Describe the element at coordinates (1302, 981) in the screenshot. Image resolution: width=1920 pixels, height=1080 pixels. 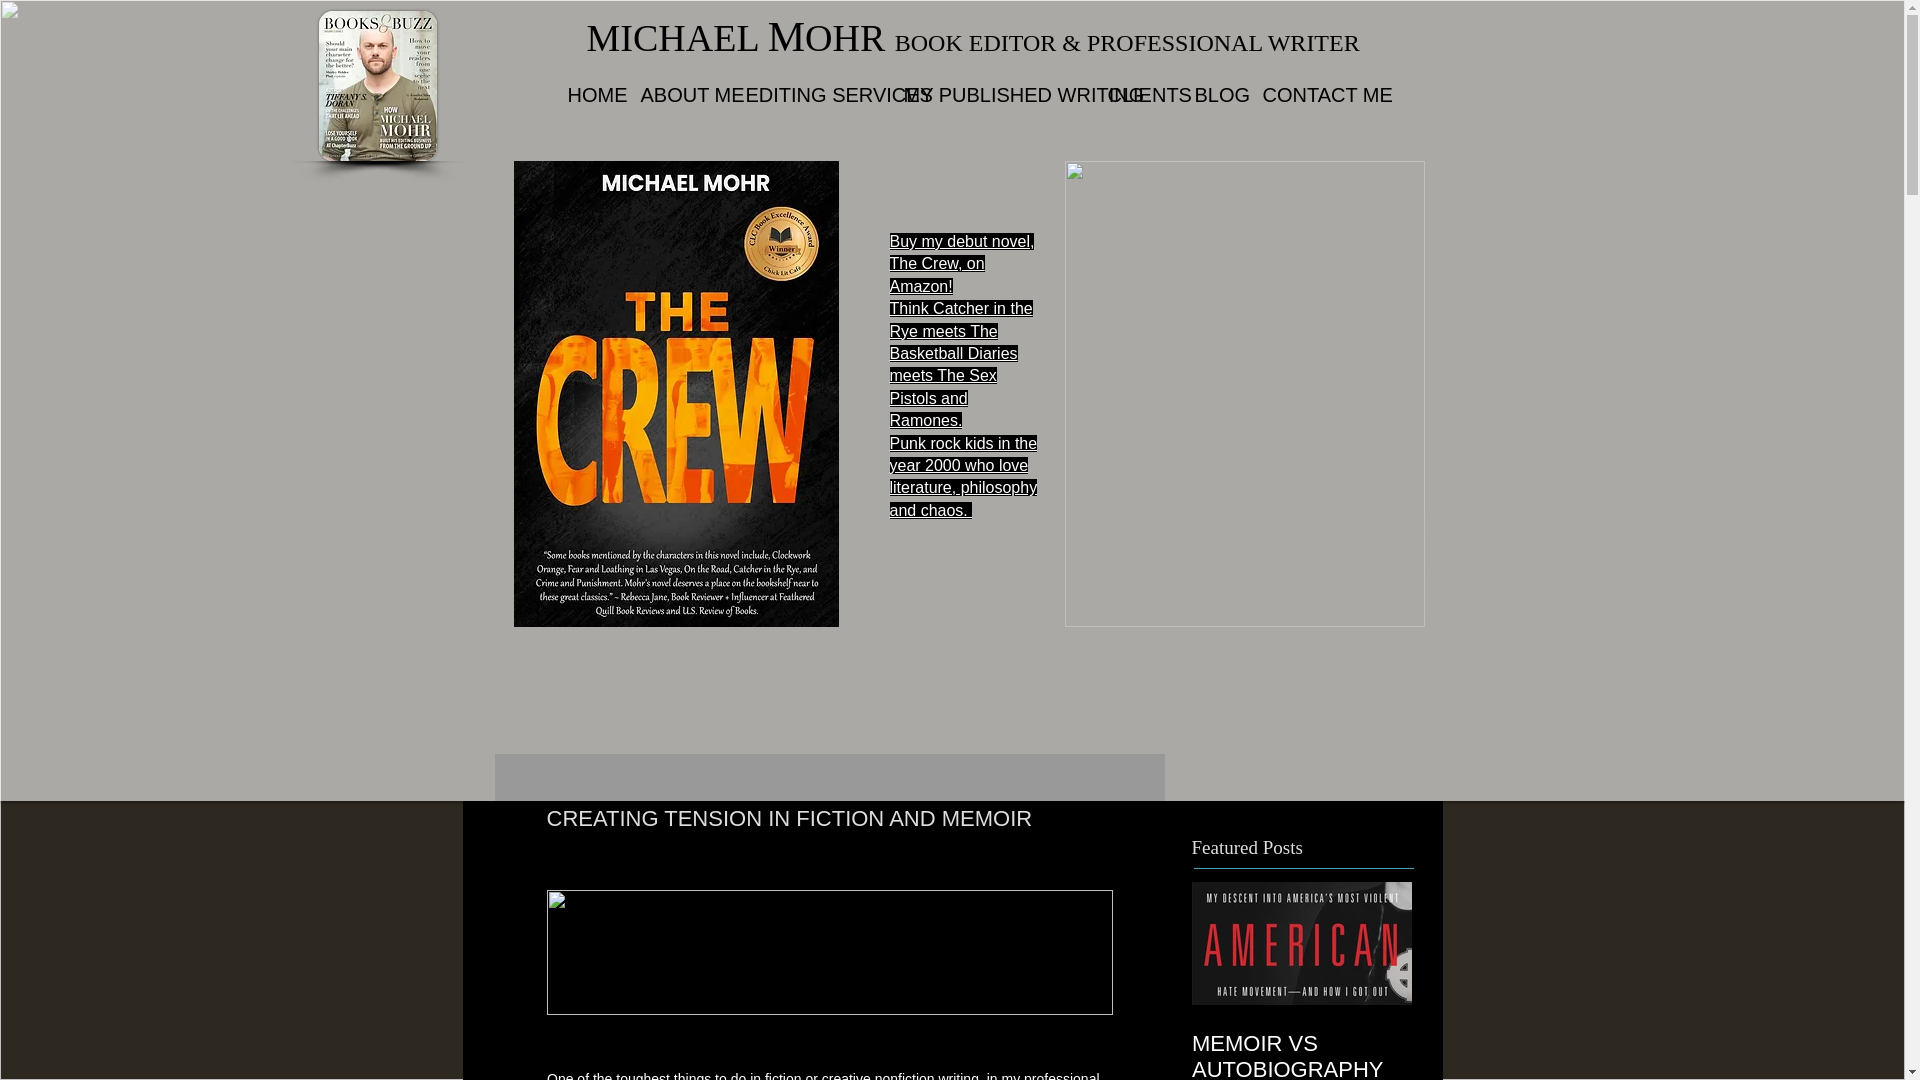
I see `MEMOIR VS AUTOBIOGRAPHY` at that location.